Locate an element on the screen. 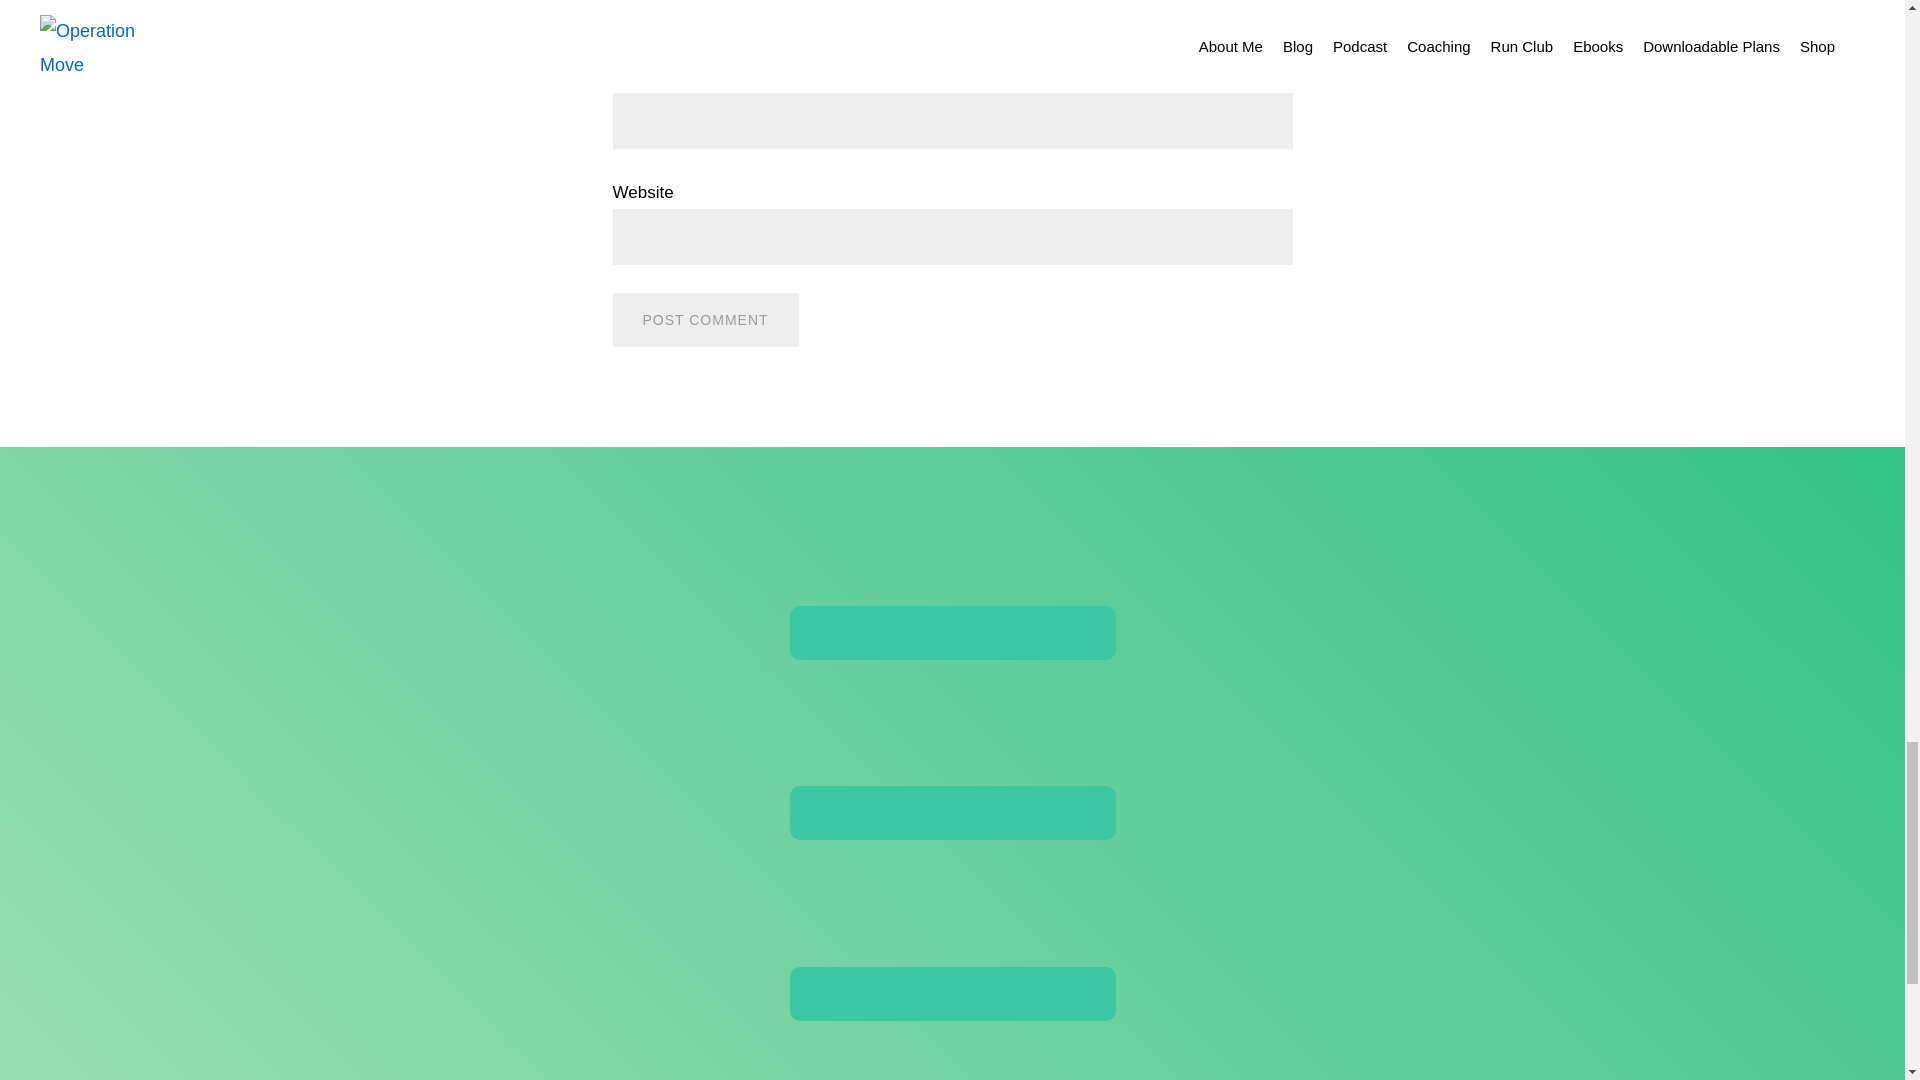 This screenshot has width=1920, height=1080. Facebook is located at coordinates (952, 746).